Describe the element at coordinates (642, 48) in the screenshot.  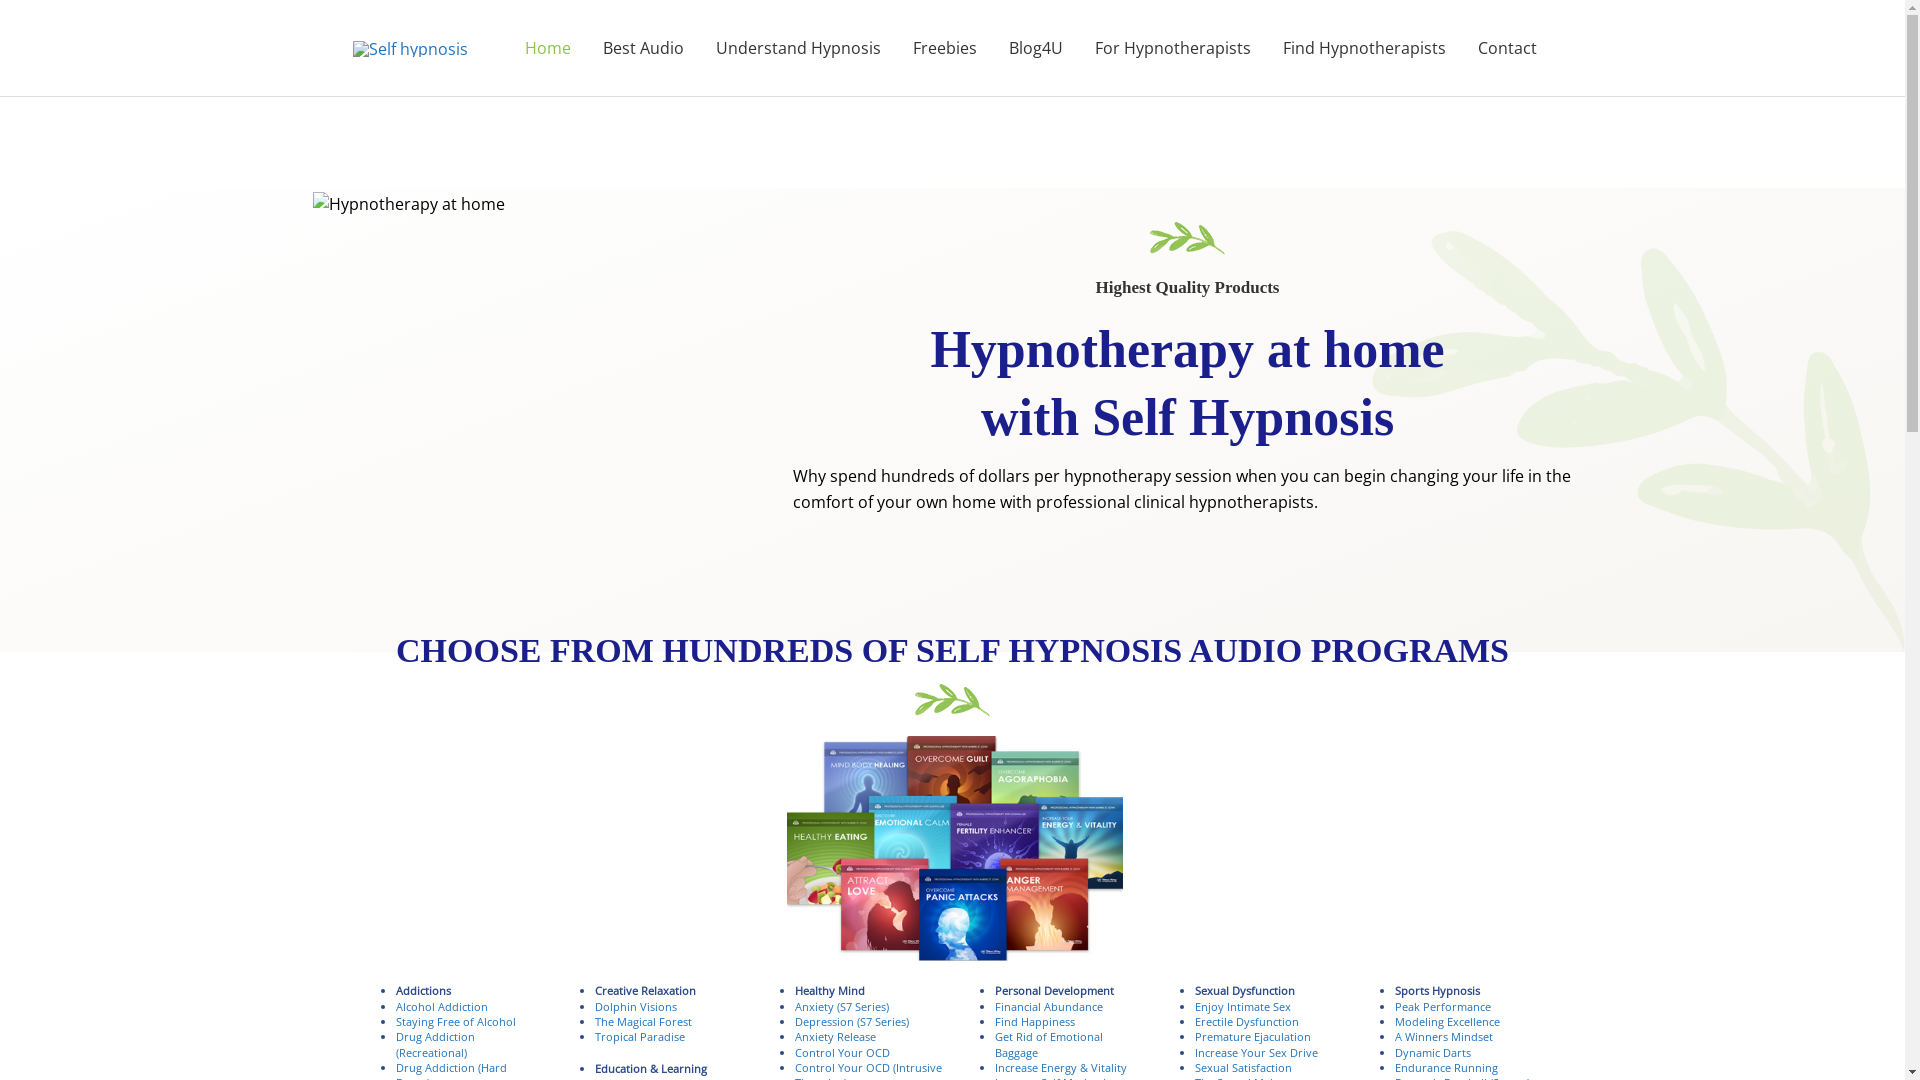
I see `Best Audio` at that location.